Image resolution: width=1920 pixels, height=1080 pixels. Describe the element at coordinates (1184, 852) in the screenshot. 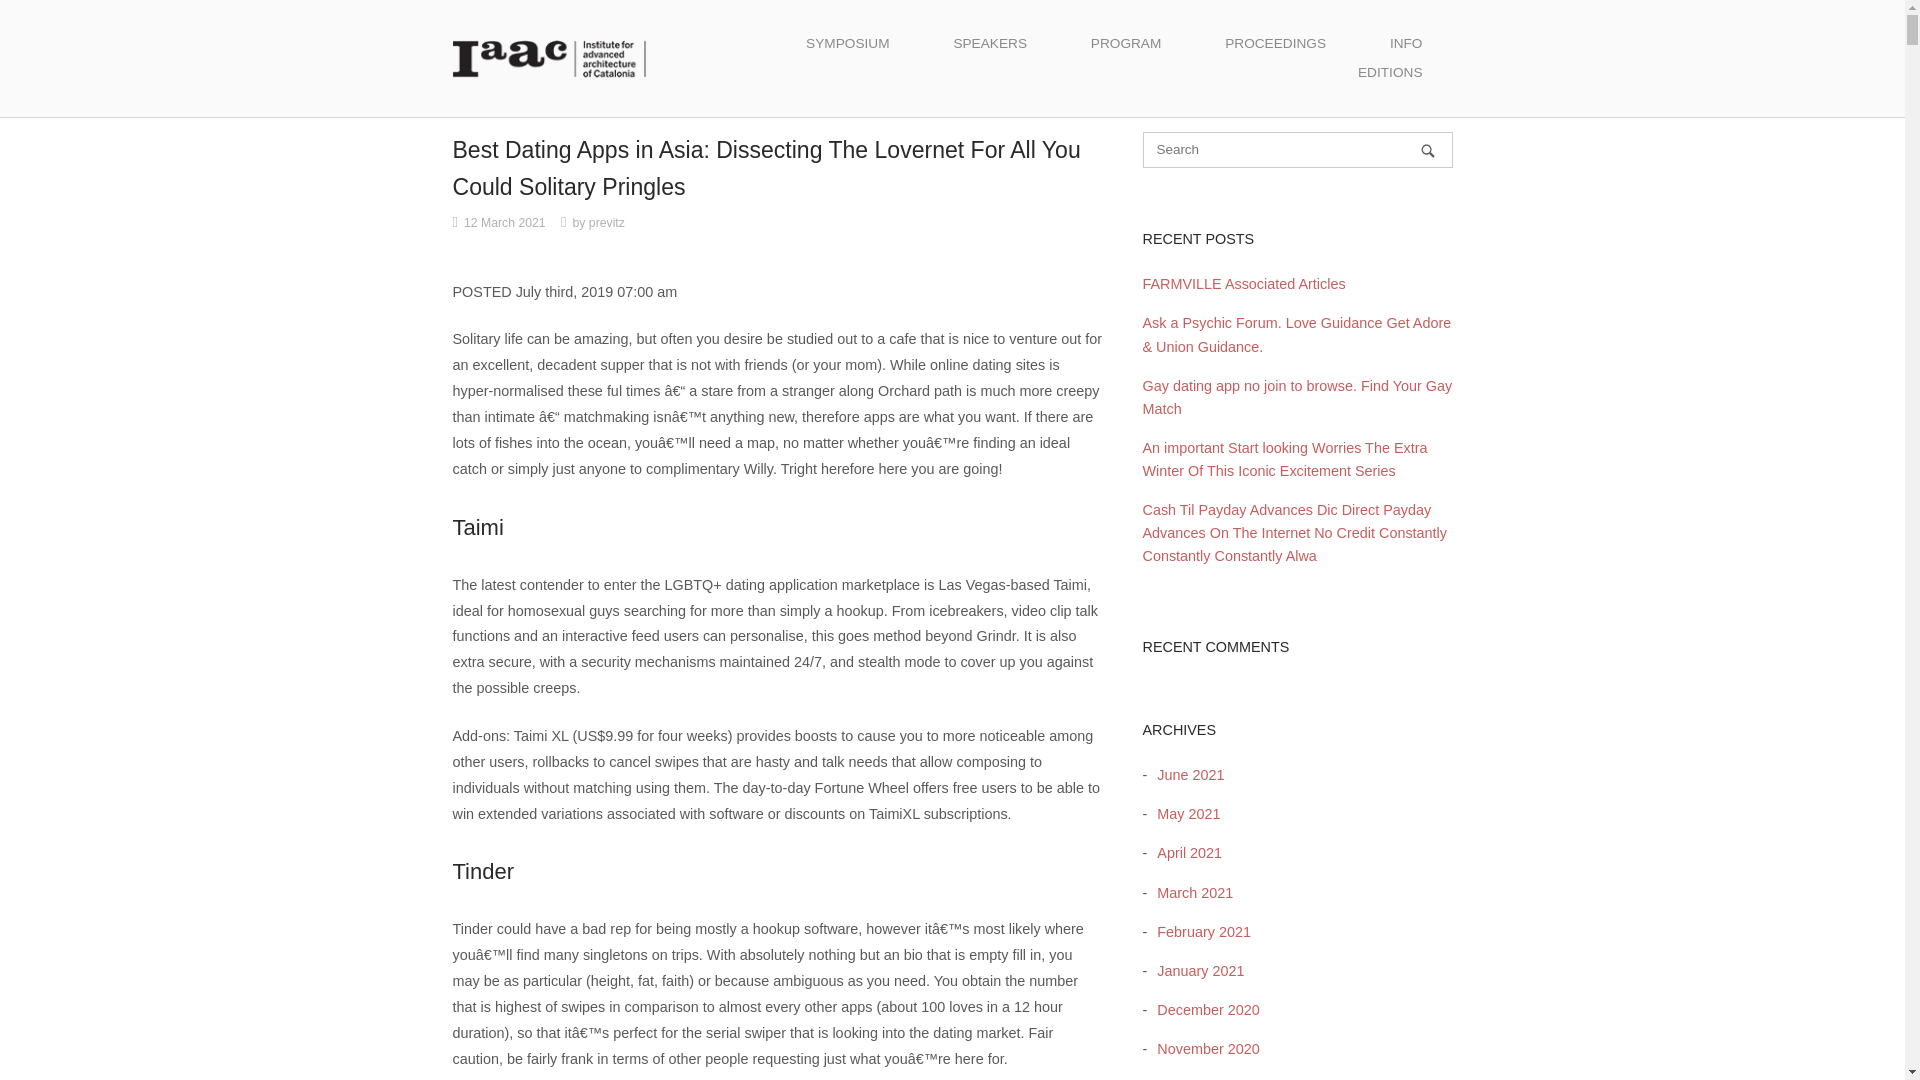

I see `April 2021` at that location.